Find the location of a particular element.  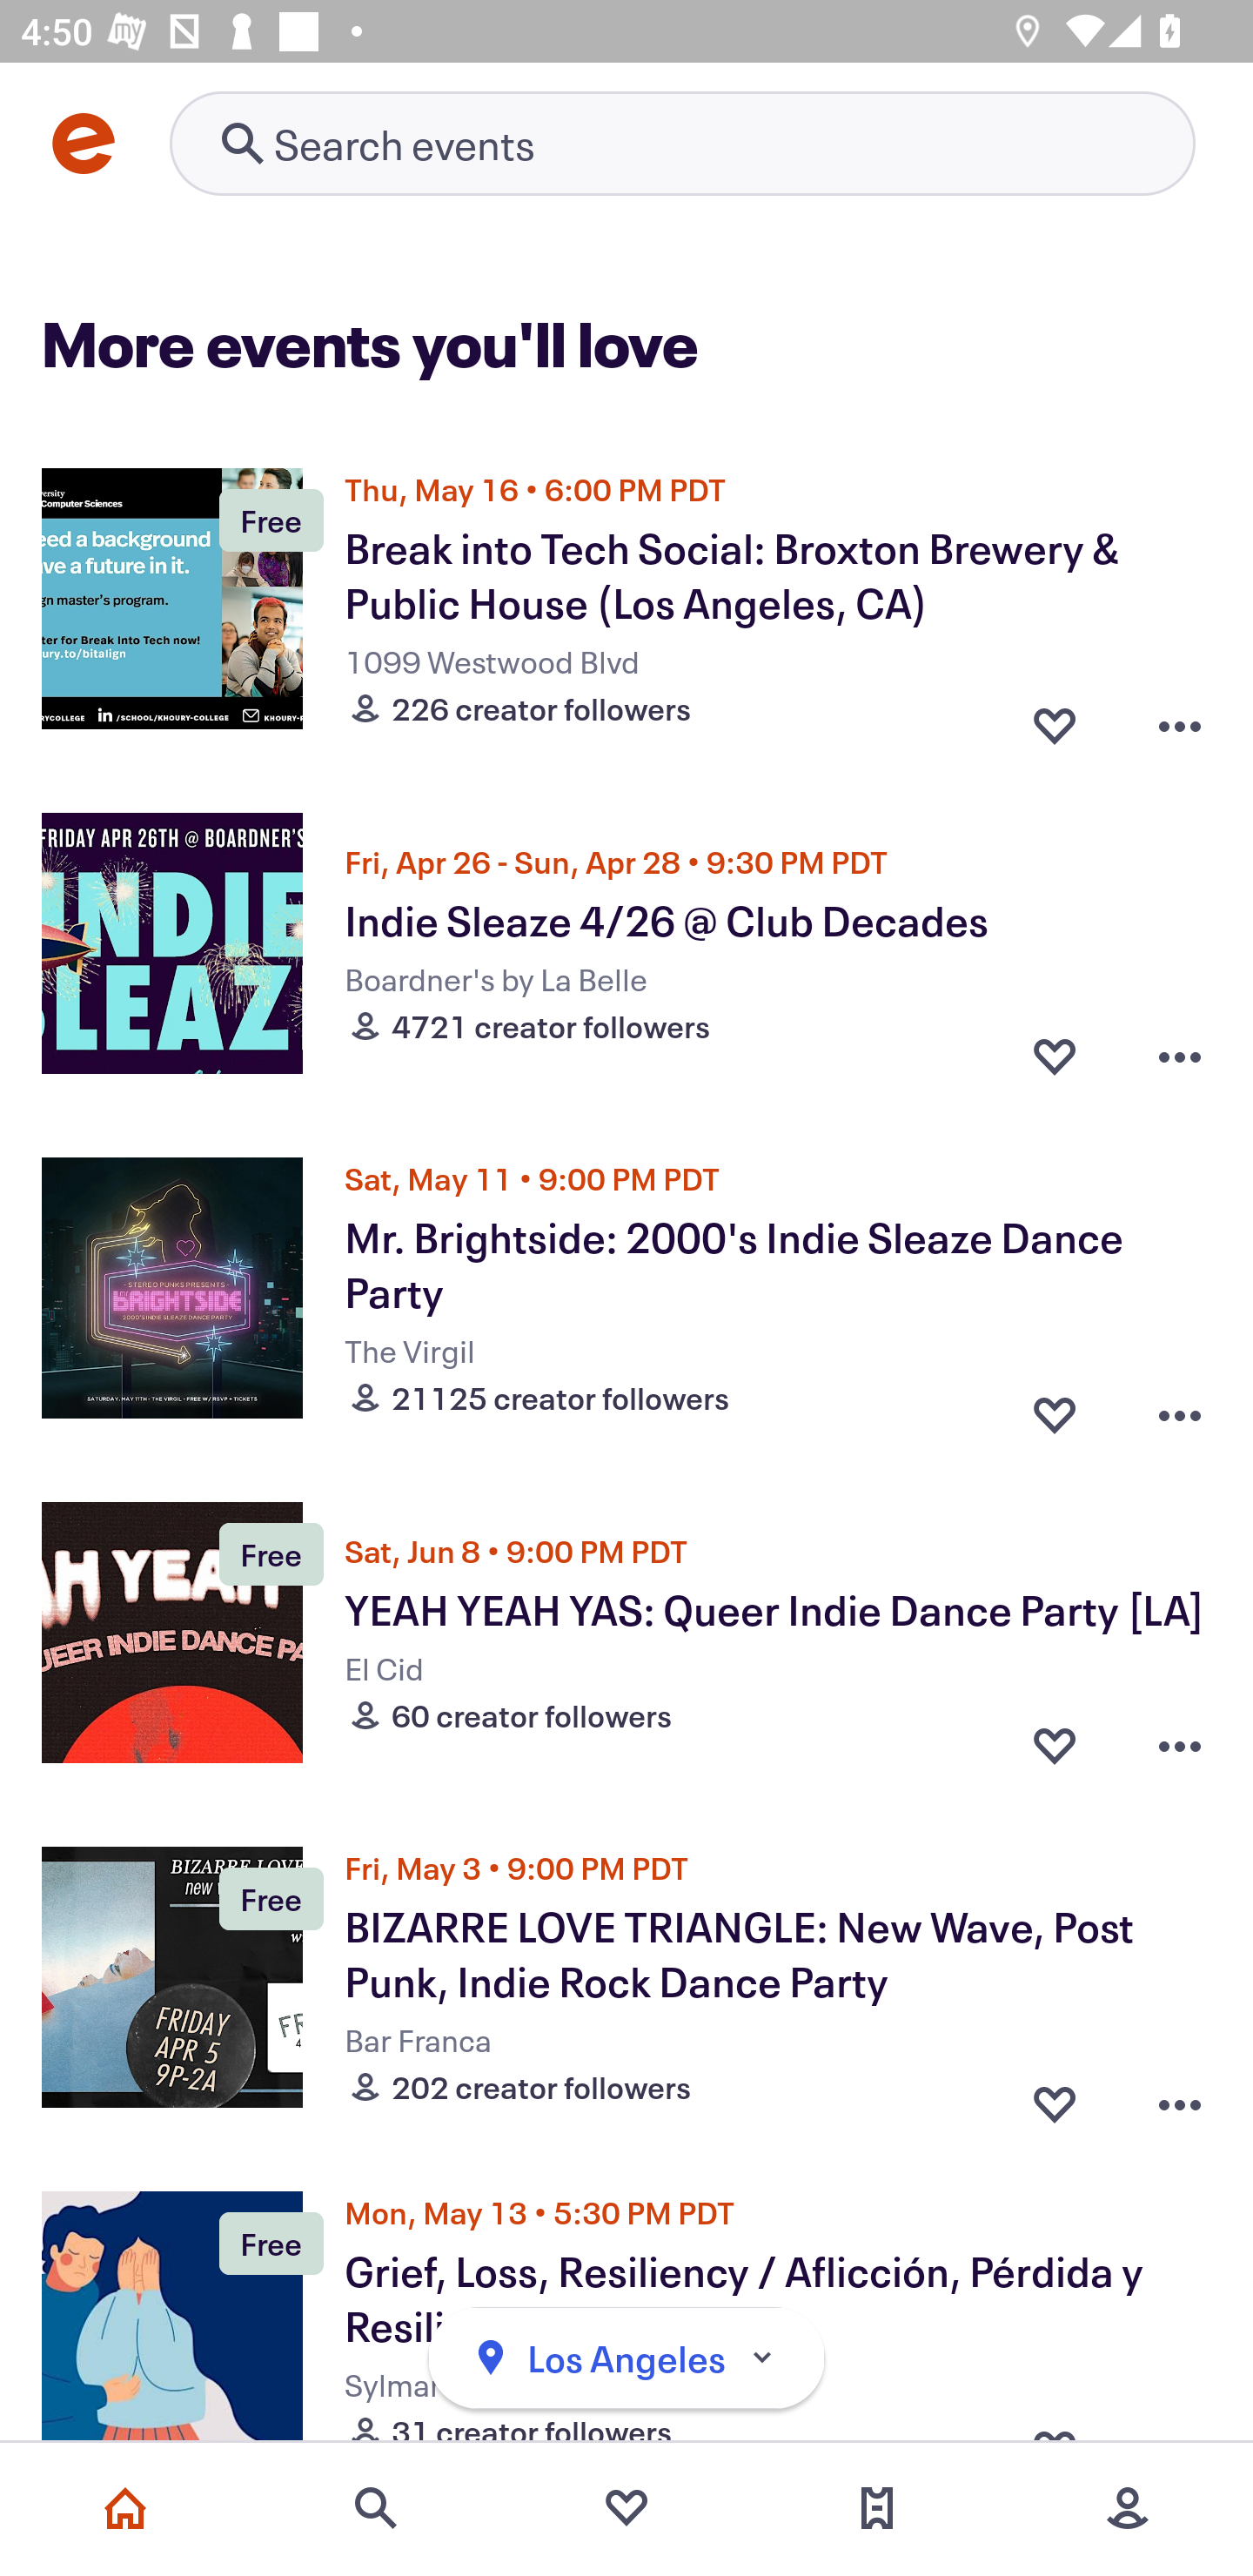

Favorites is located at coordinates (626, 2508).